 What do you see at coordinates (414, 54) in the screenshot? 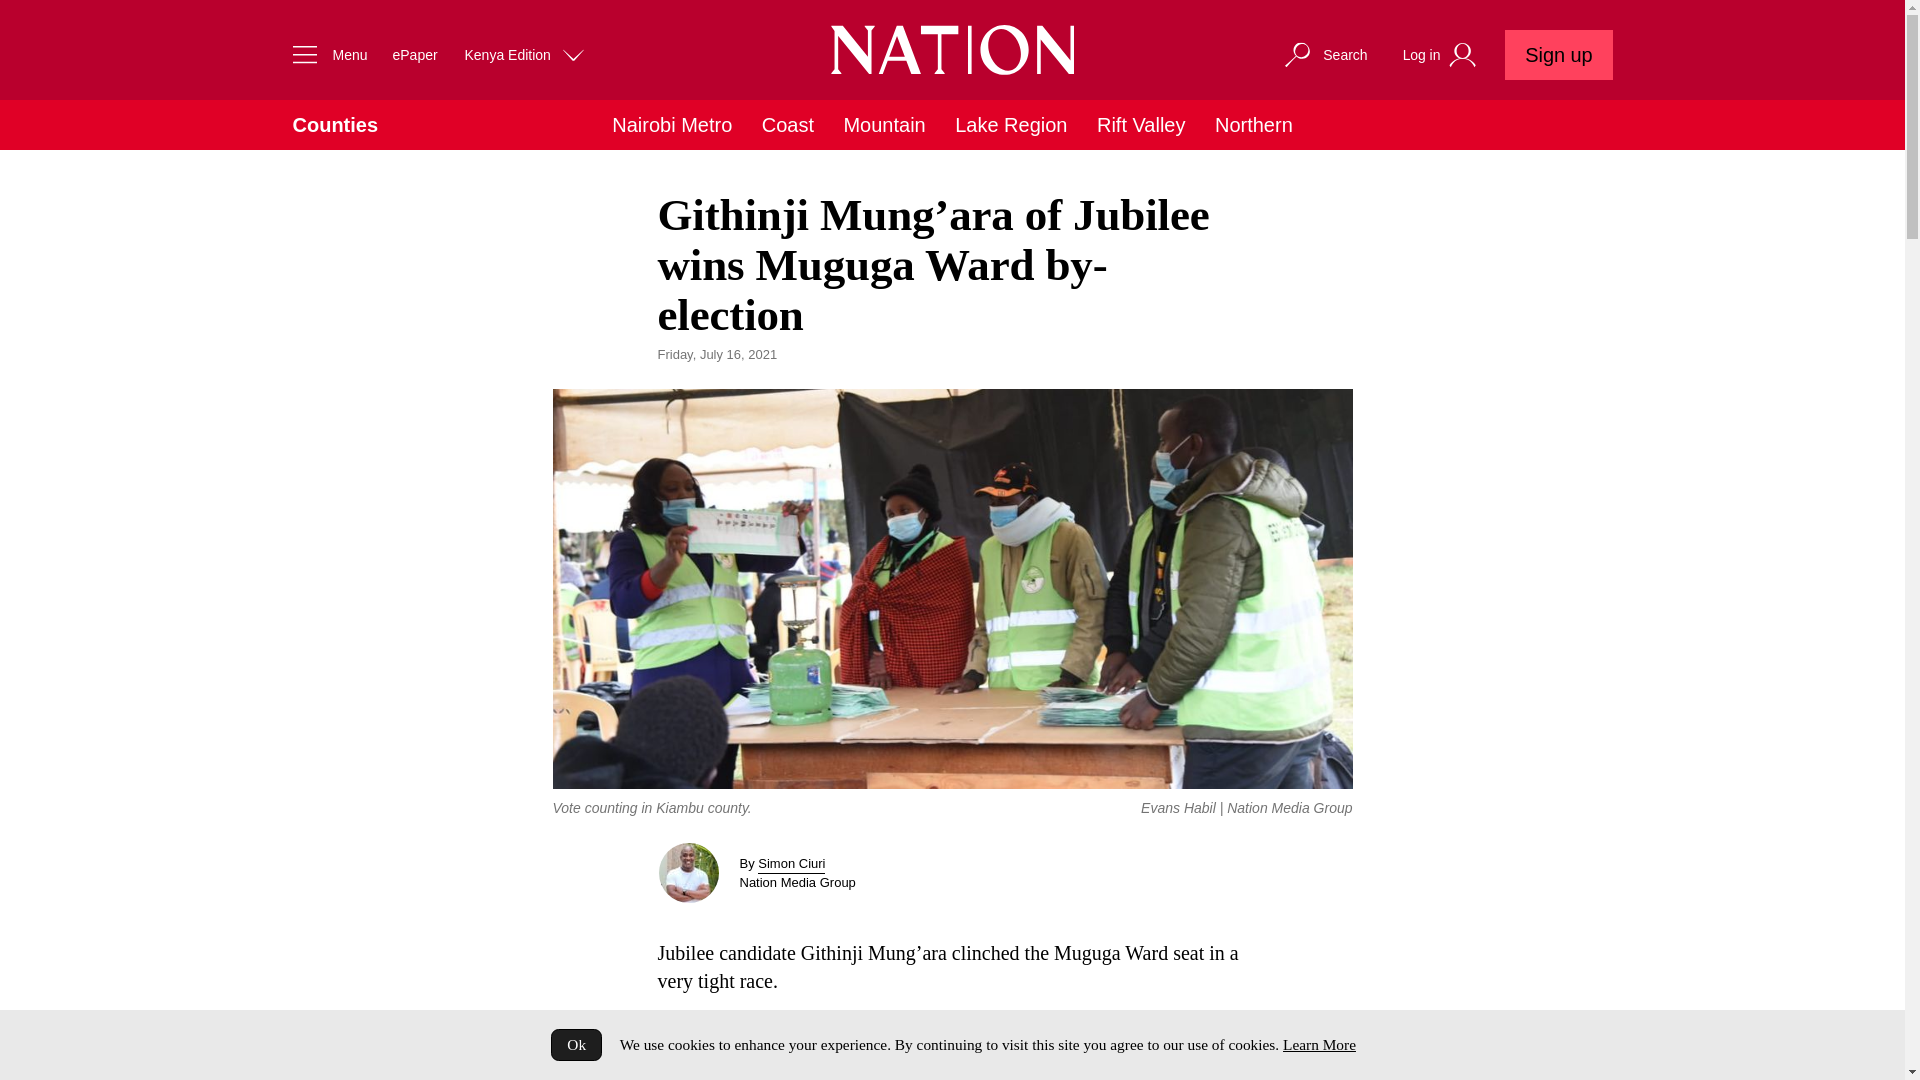
I see `ePaper` at bounding box center [414, 54].